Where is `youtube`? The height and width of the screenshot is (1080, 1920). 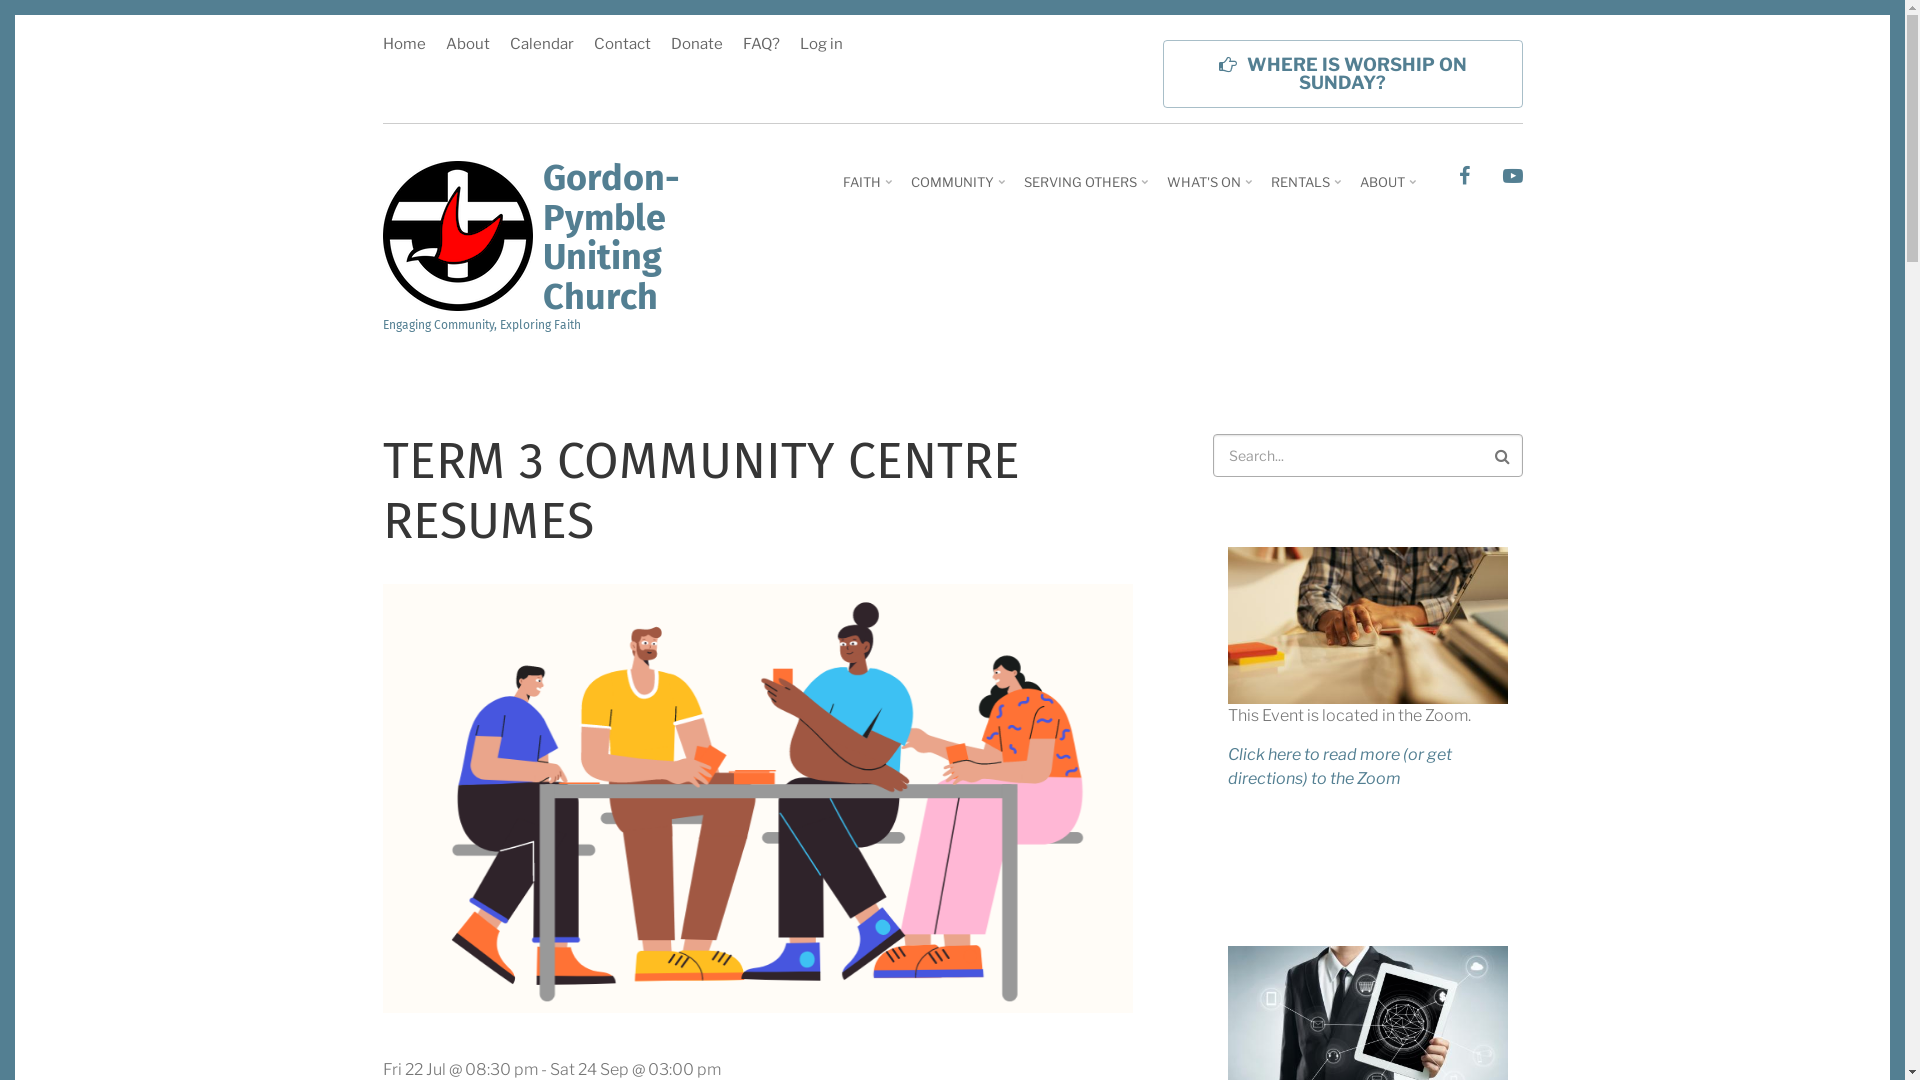 youtube is located at coordinates (1512, 178).